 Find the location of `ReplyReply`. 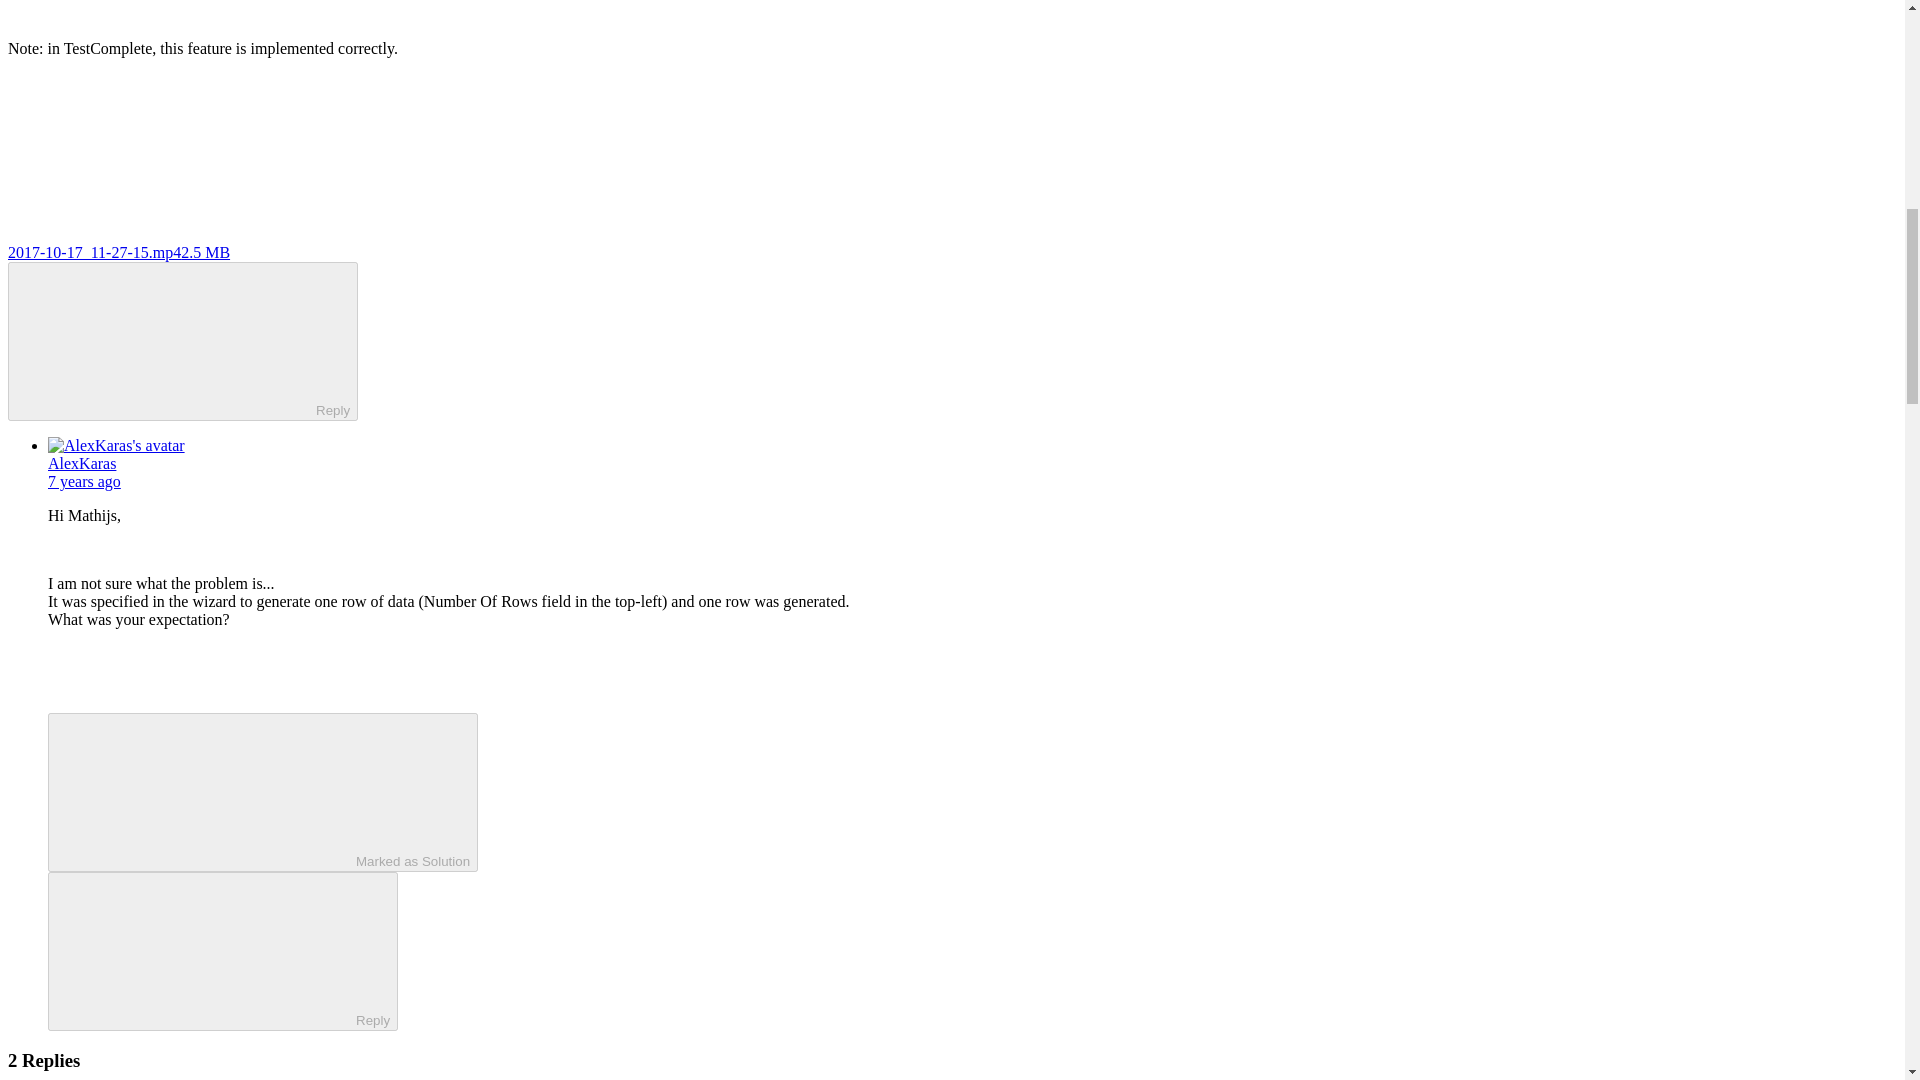

ReplyReply is located at coordinates (182, 342).